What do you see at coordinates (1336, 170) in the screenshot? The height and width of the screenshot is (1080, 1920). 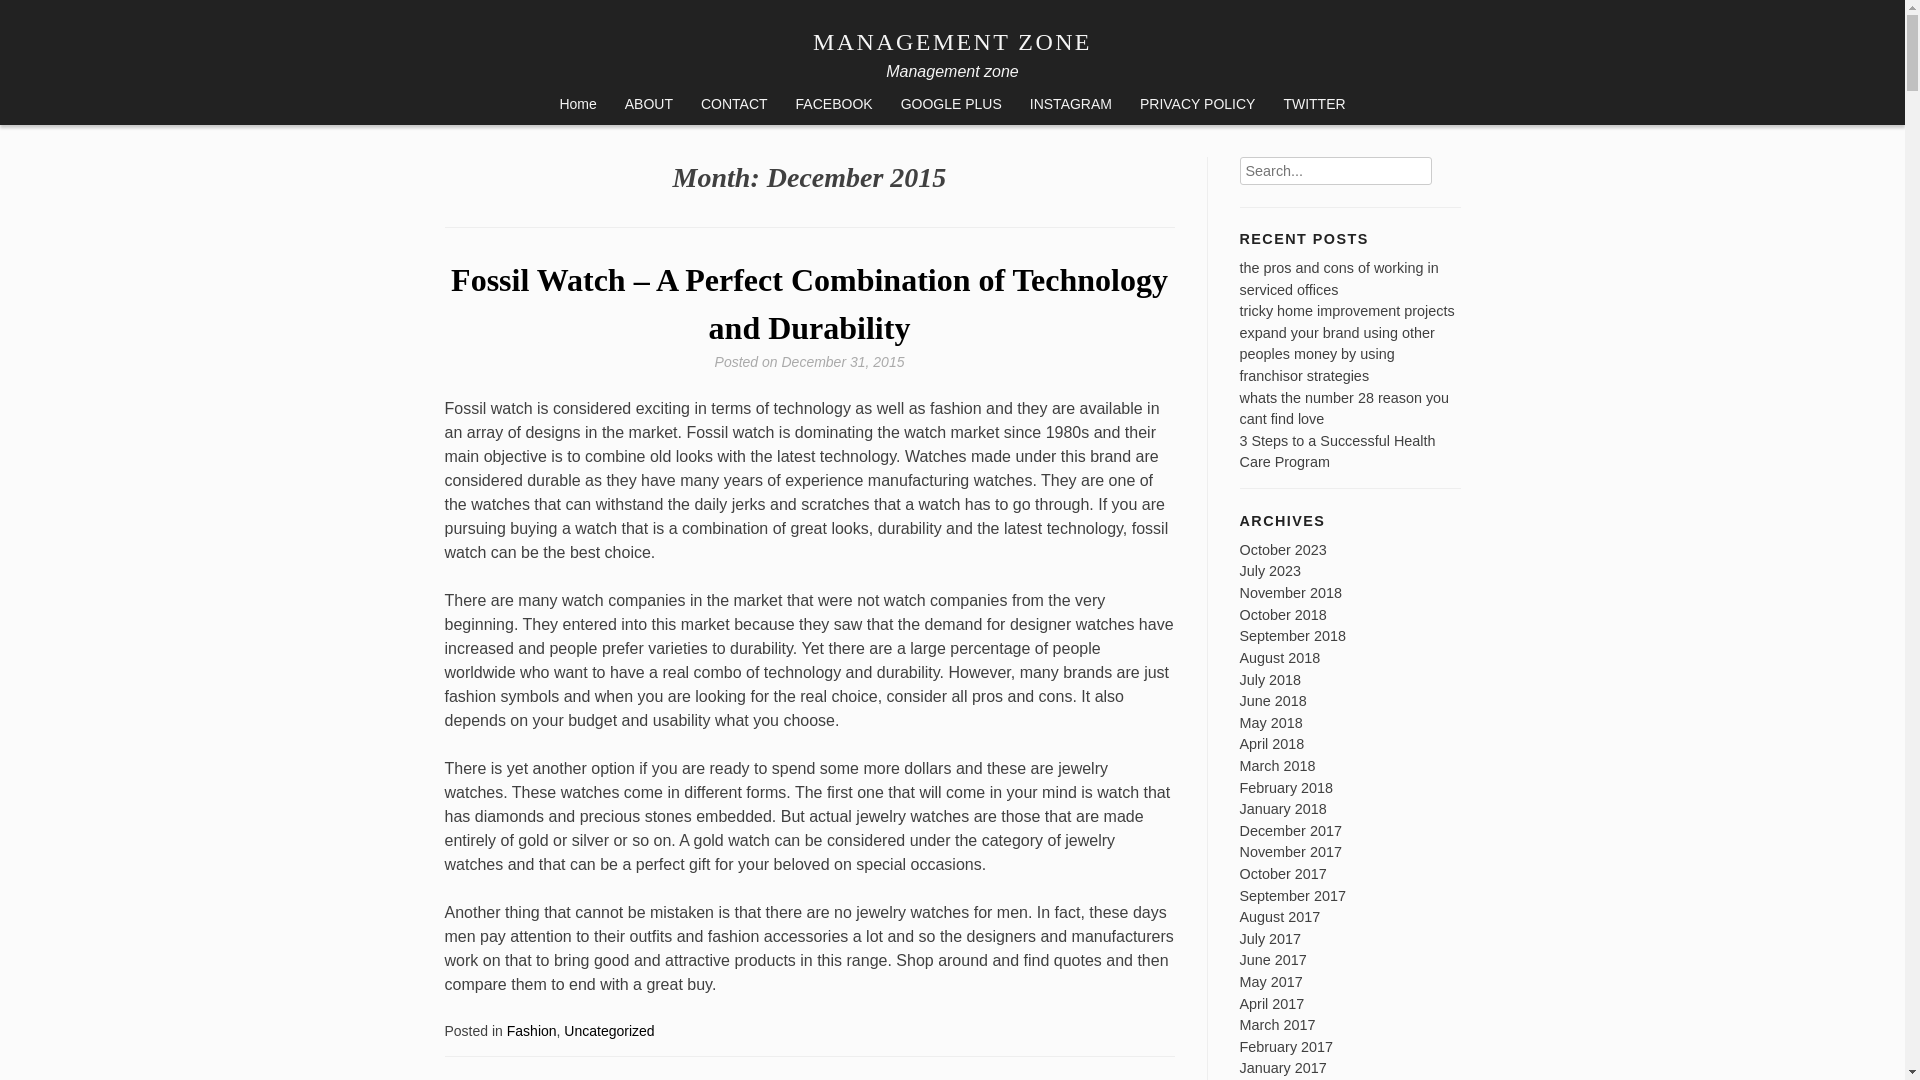 I see `Search for:` at bounding box center [1336, 170].